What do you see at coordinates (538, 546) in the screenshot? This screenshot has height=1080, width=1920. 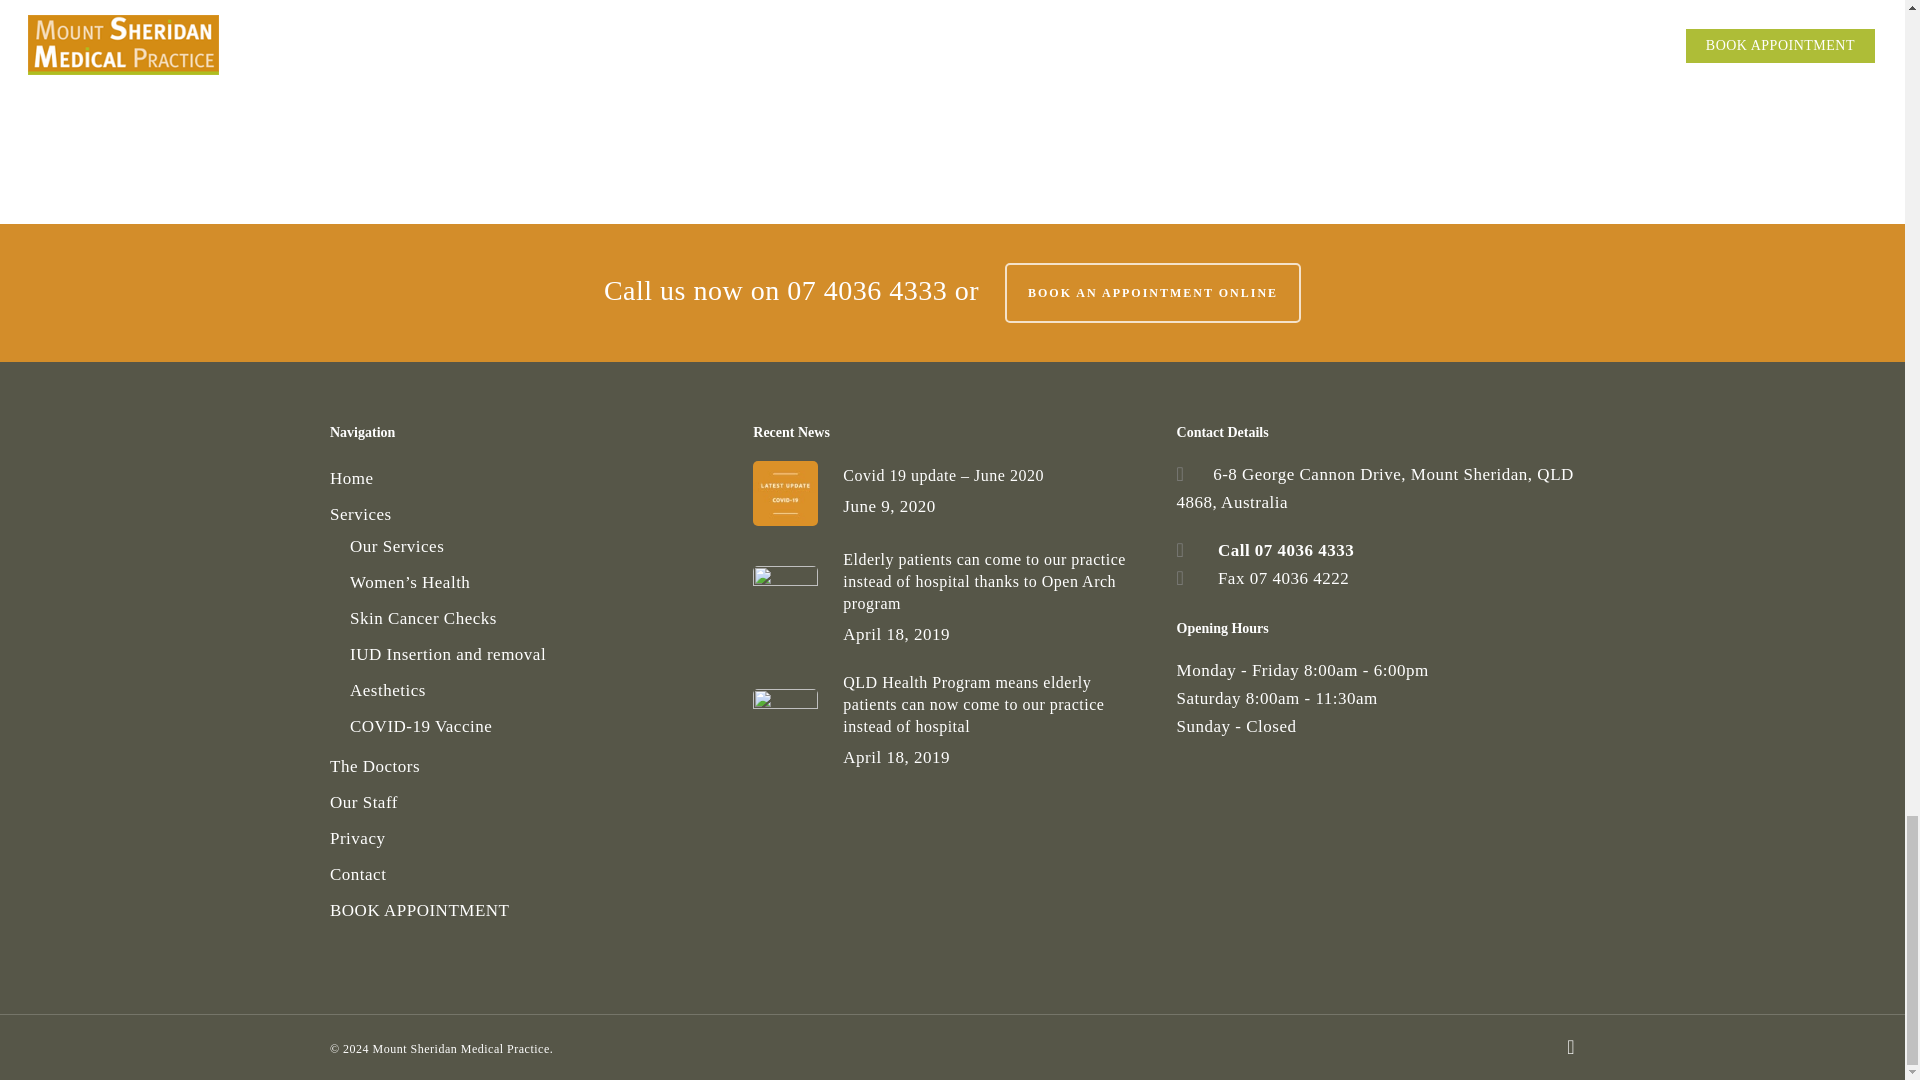 I see `Our Services` at bounding box center [538, 546].